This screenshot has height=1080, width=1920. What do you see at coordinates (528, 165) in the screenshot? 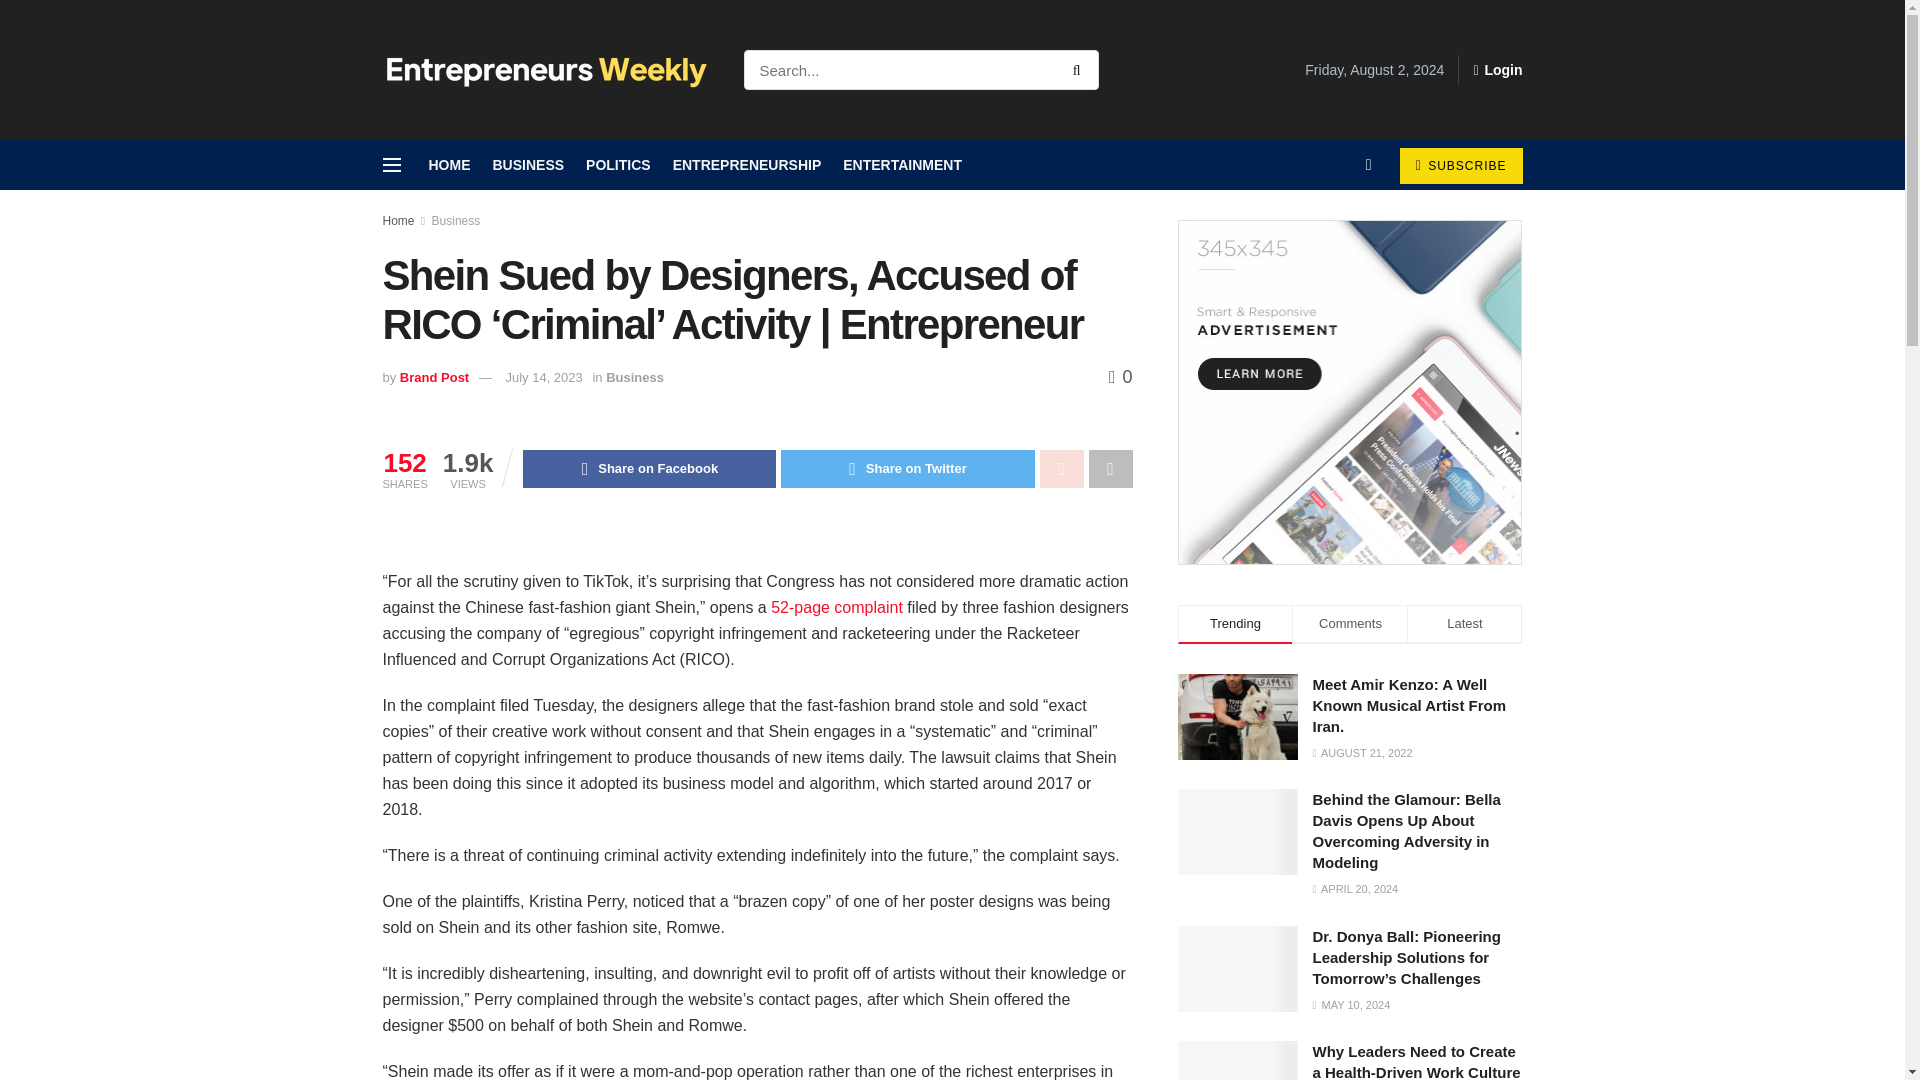
I see `BUSINESS` at bounding box center [528, 165].